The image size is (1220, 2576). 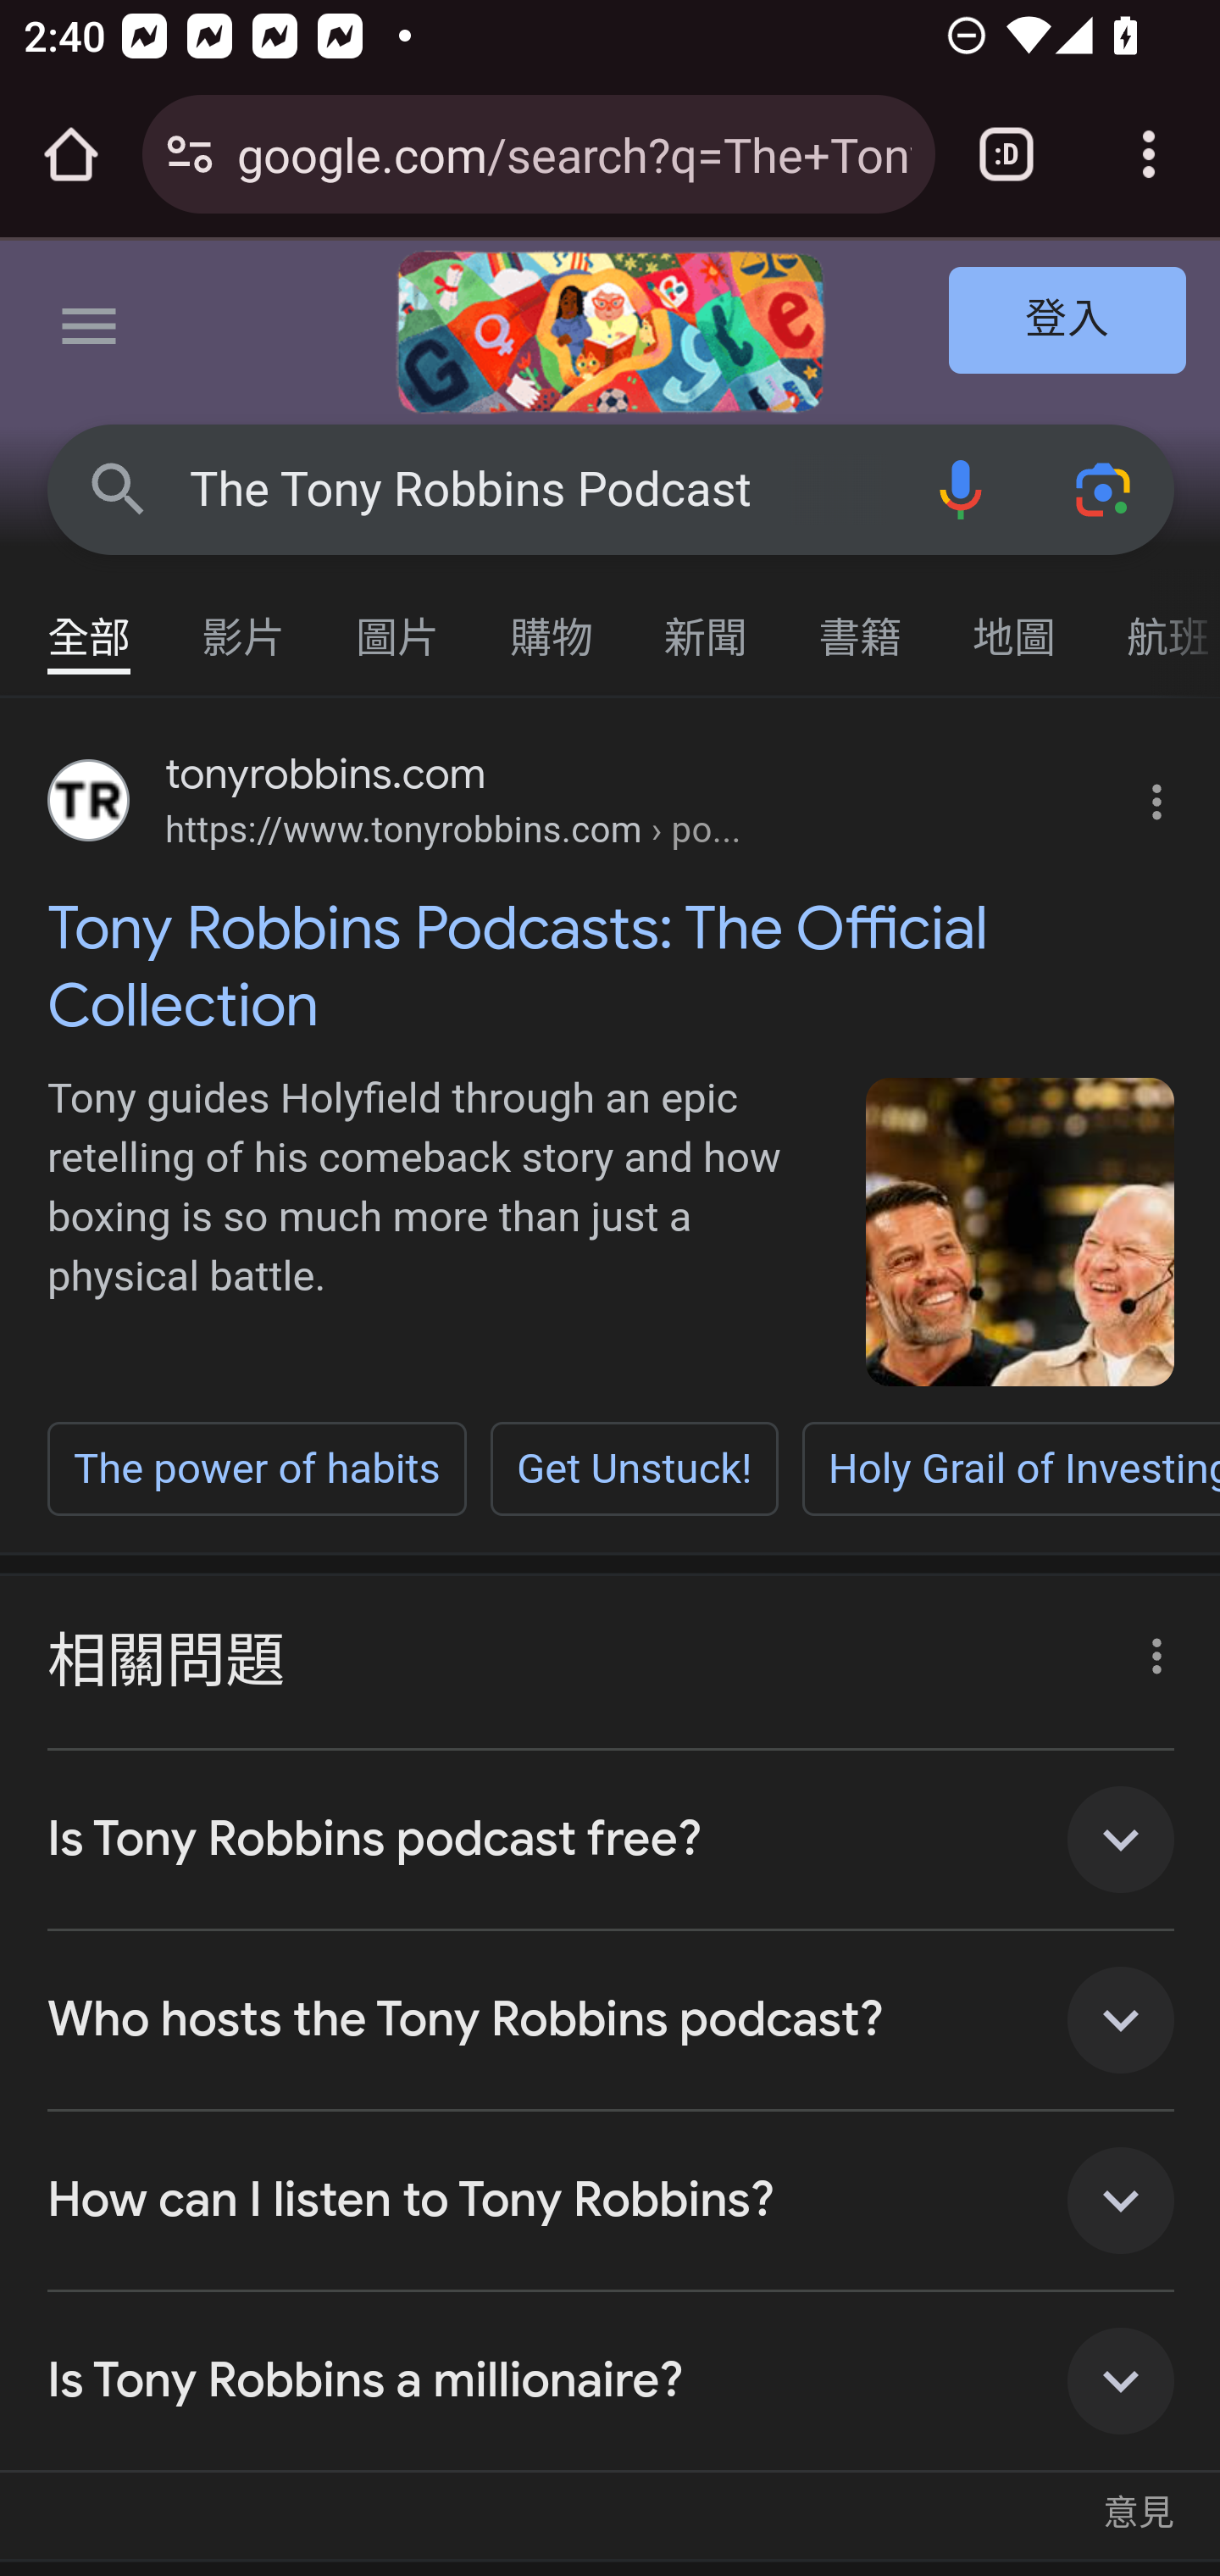 What do you see at coordinates (90, 332) in the screenshot?
I see `主選單` at bounding box center [90, 332].